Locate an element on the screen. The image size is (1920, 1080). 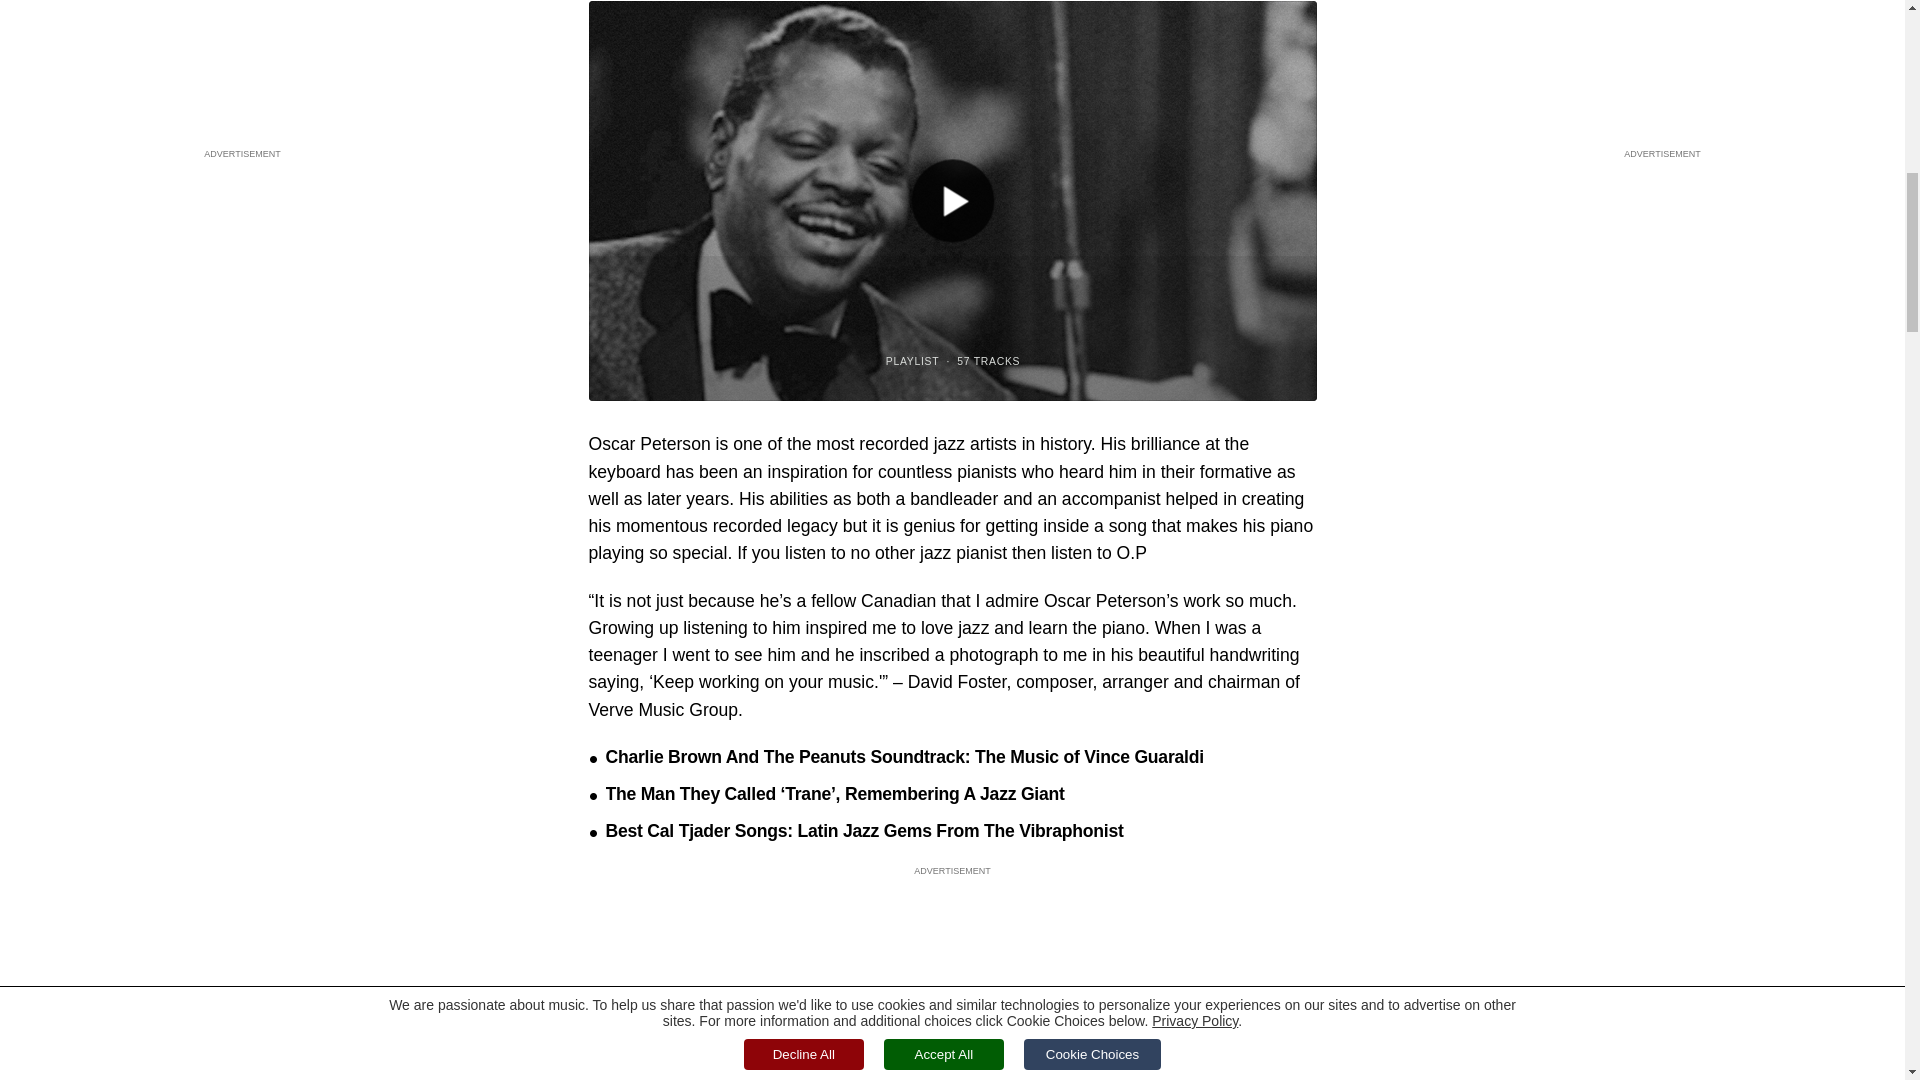
3rd party ad content is located at coordinates (951, 922).